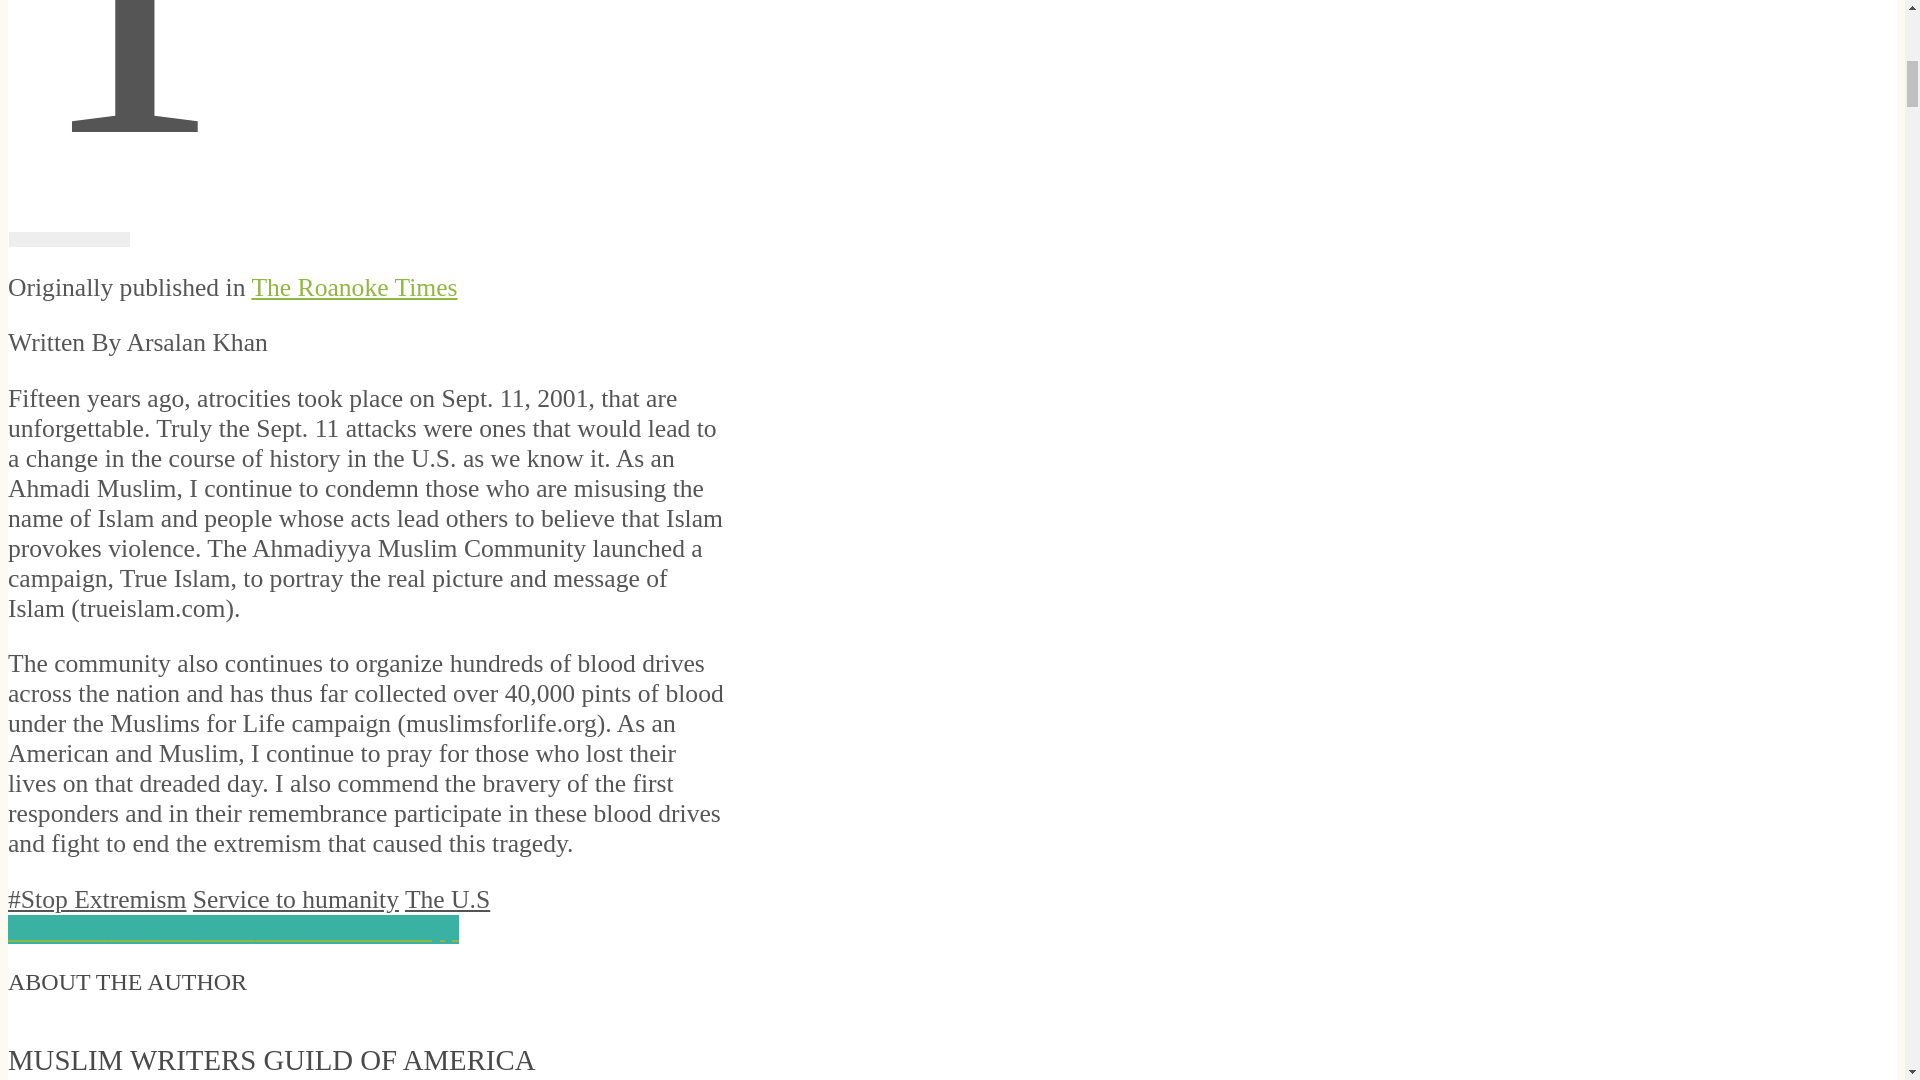  Describe the element at coordinates (404, 928) in the screenshot. I see `WhatsApp` at that location.